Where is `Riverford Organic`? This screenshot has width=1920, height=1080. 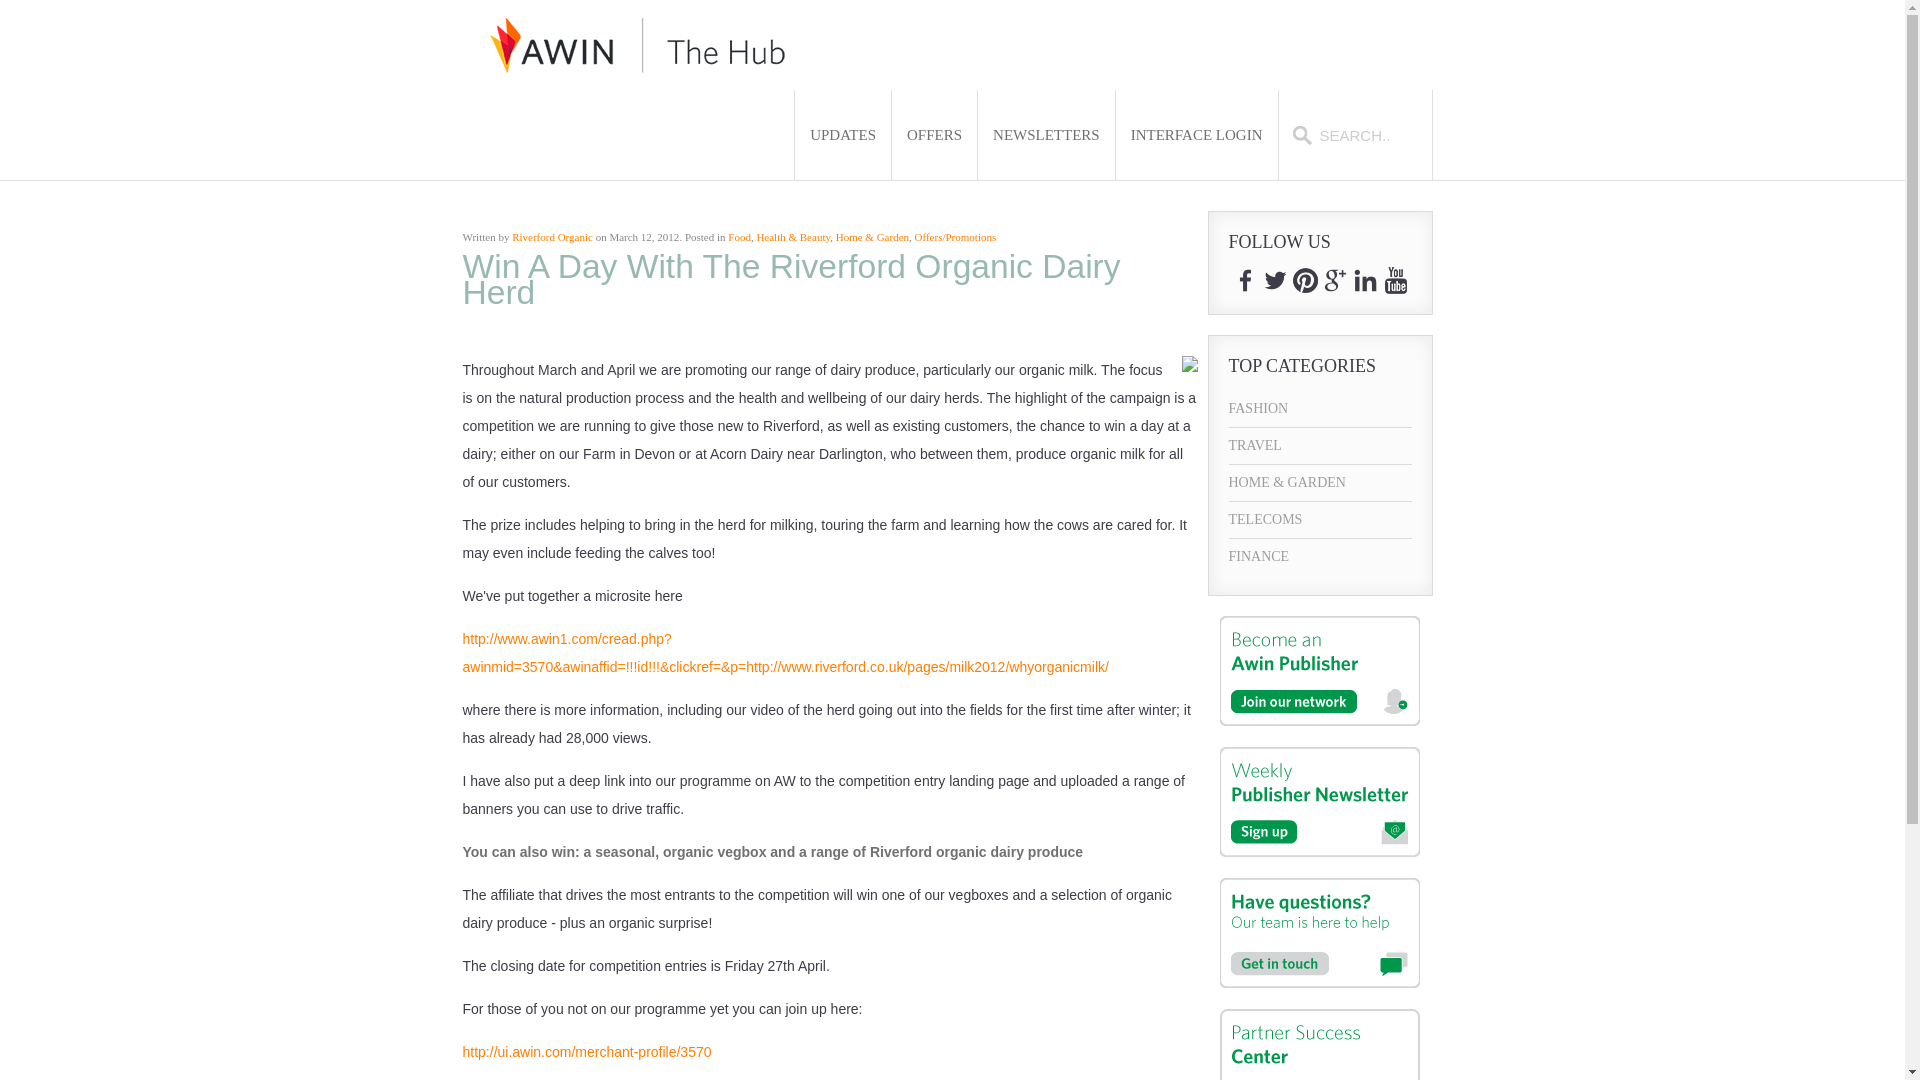 Riverford Organic is located at coordinates (552, 237).